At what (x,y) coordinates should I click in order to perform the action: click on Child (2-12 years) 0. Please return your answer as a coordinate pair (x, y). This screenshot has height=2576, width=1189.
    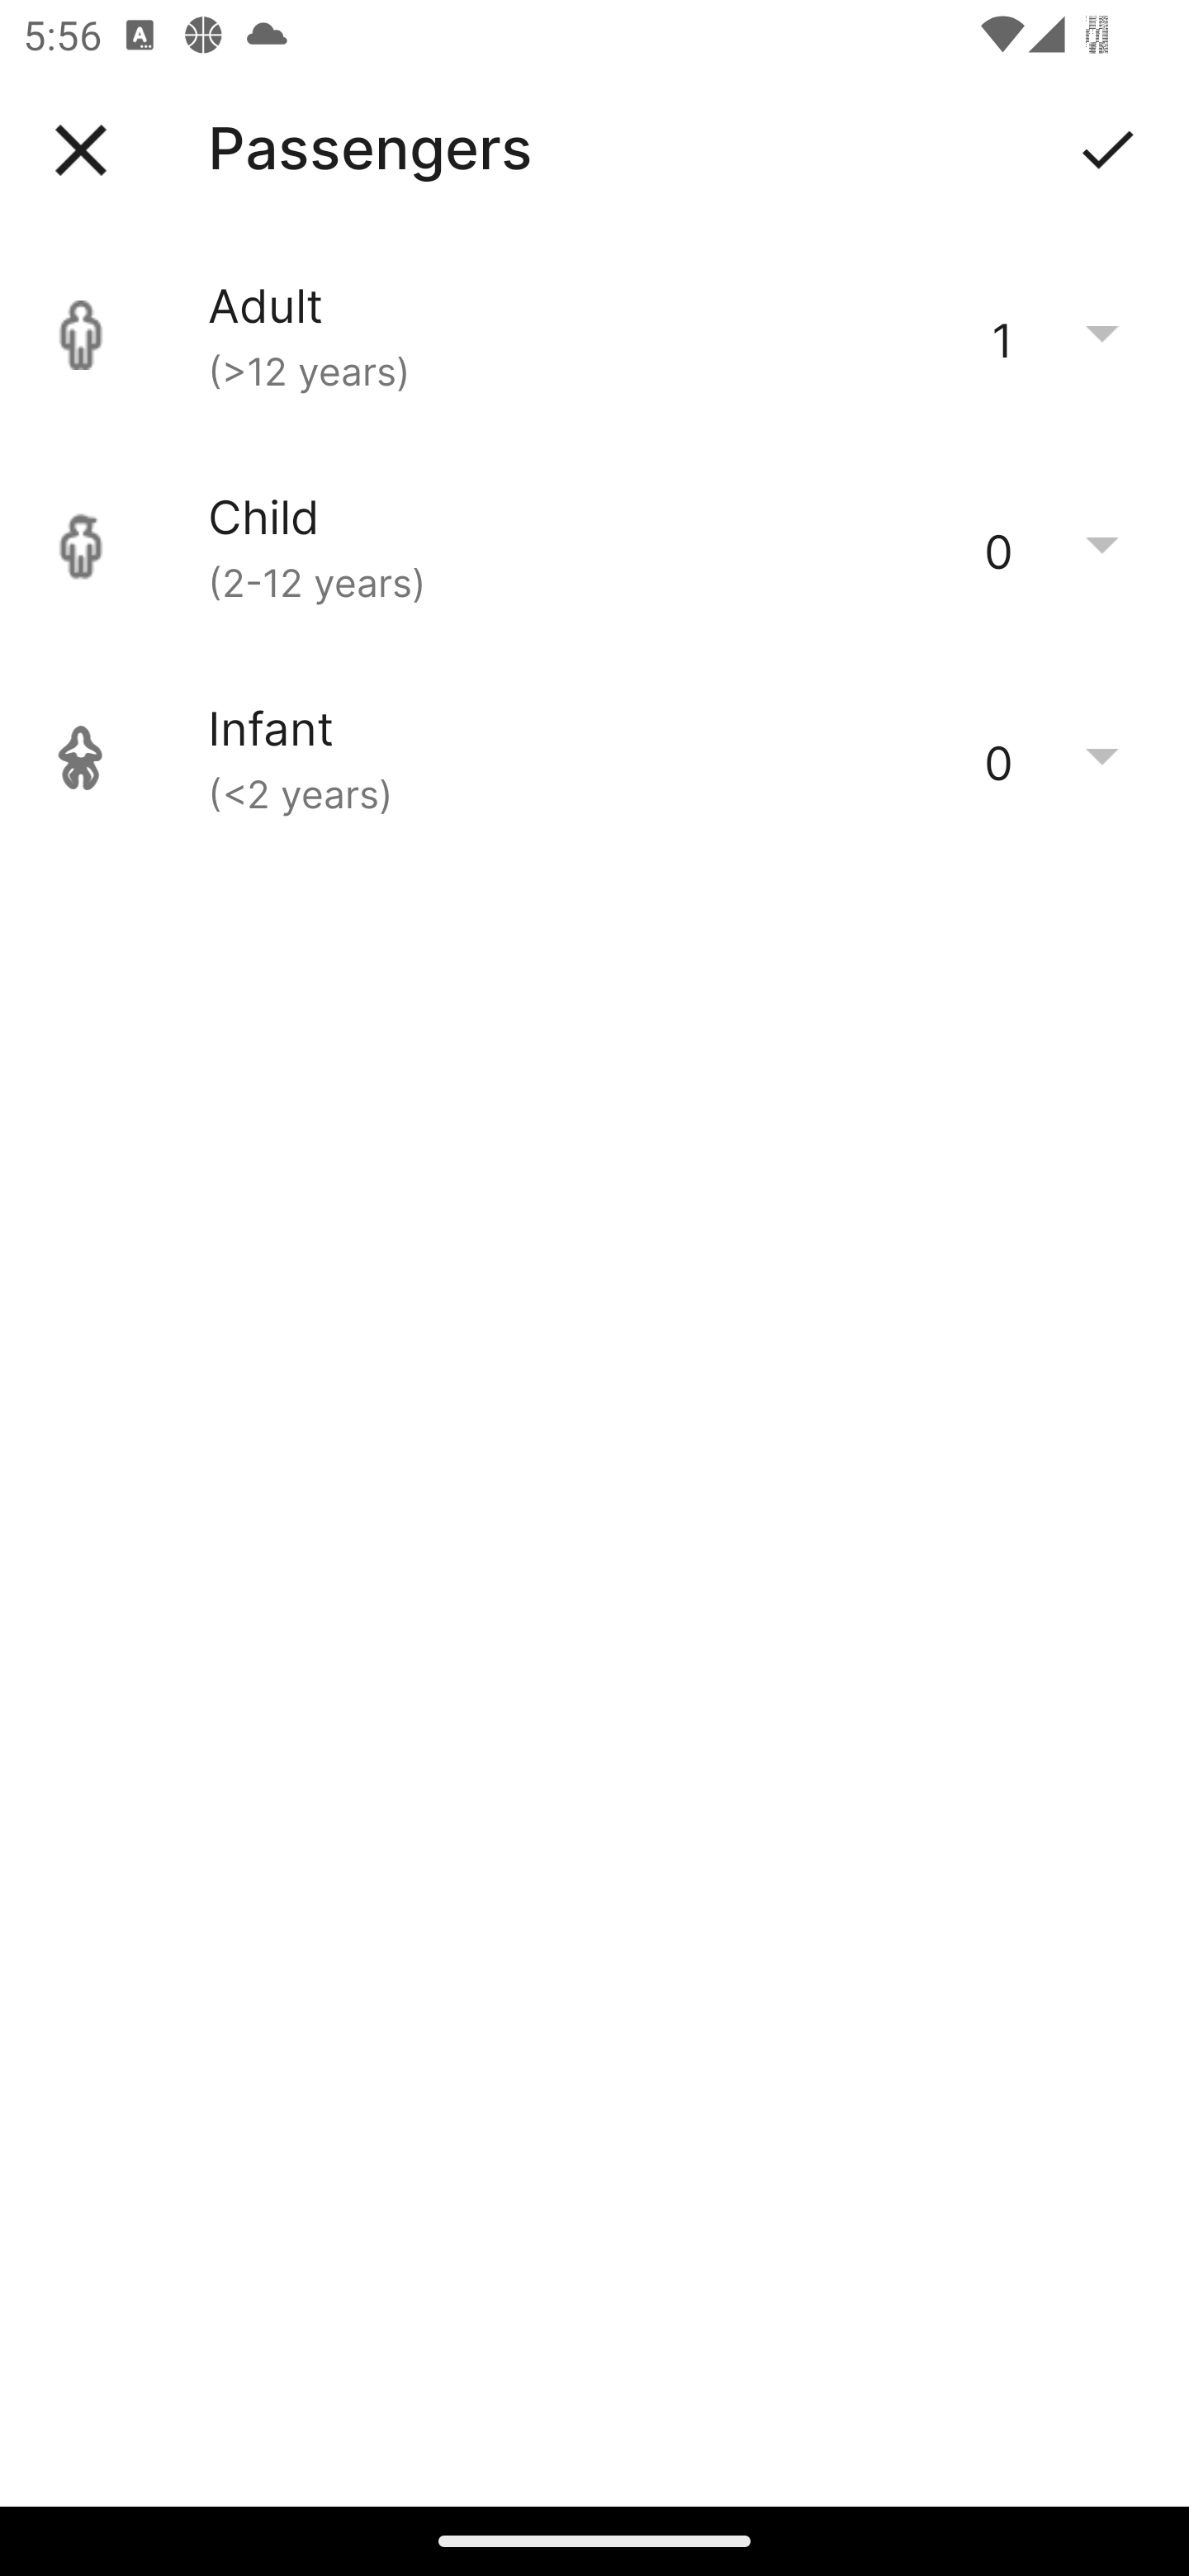
    Looking at the image, I should click on (594, 547).